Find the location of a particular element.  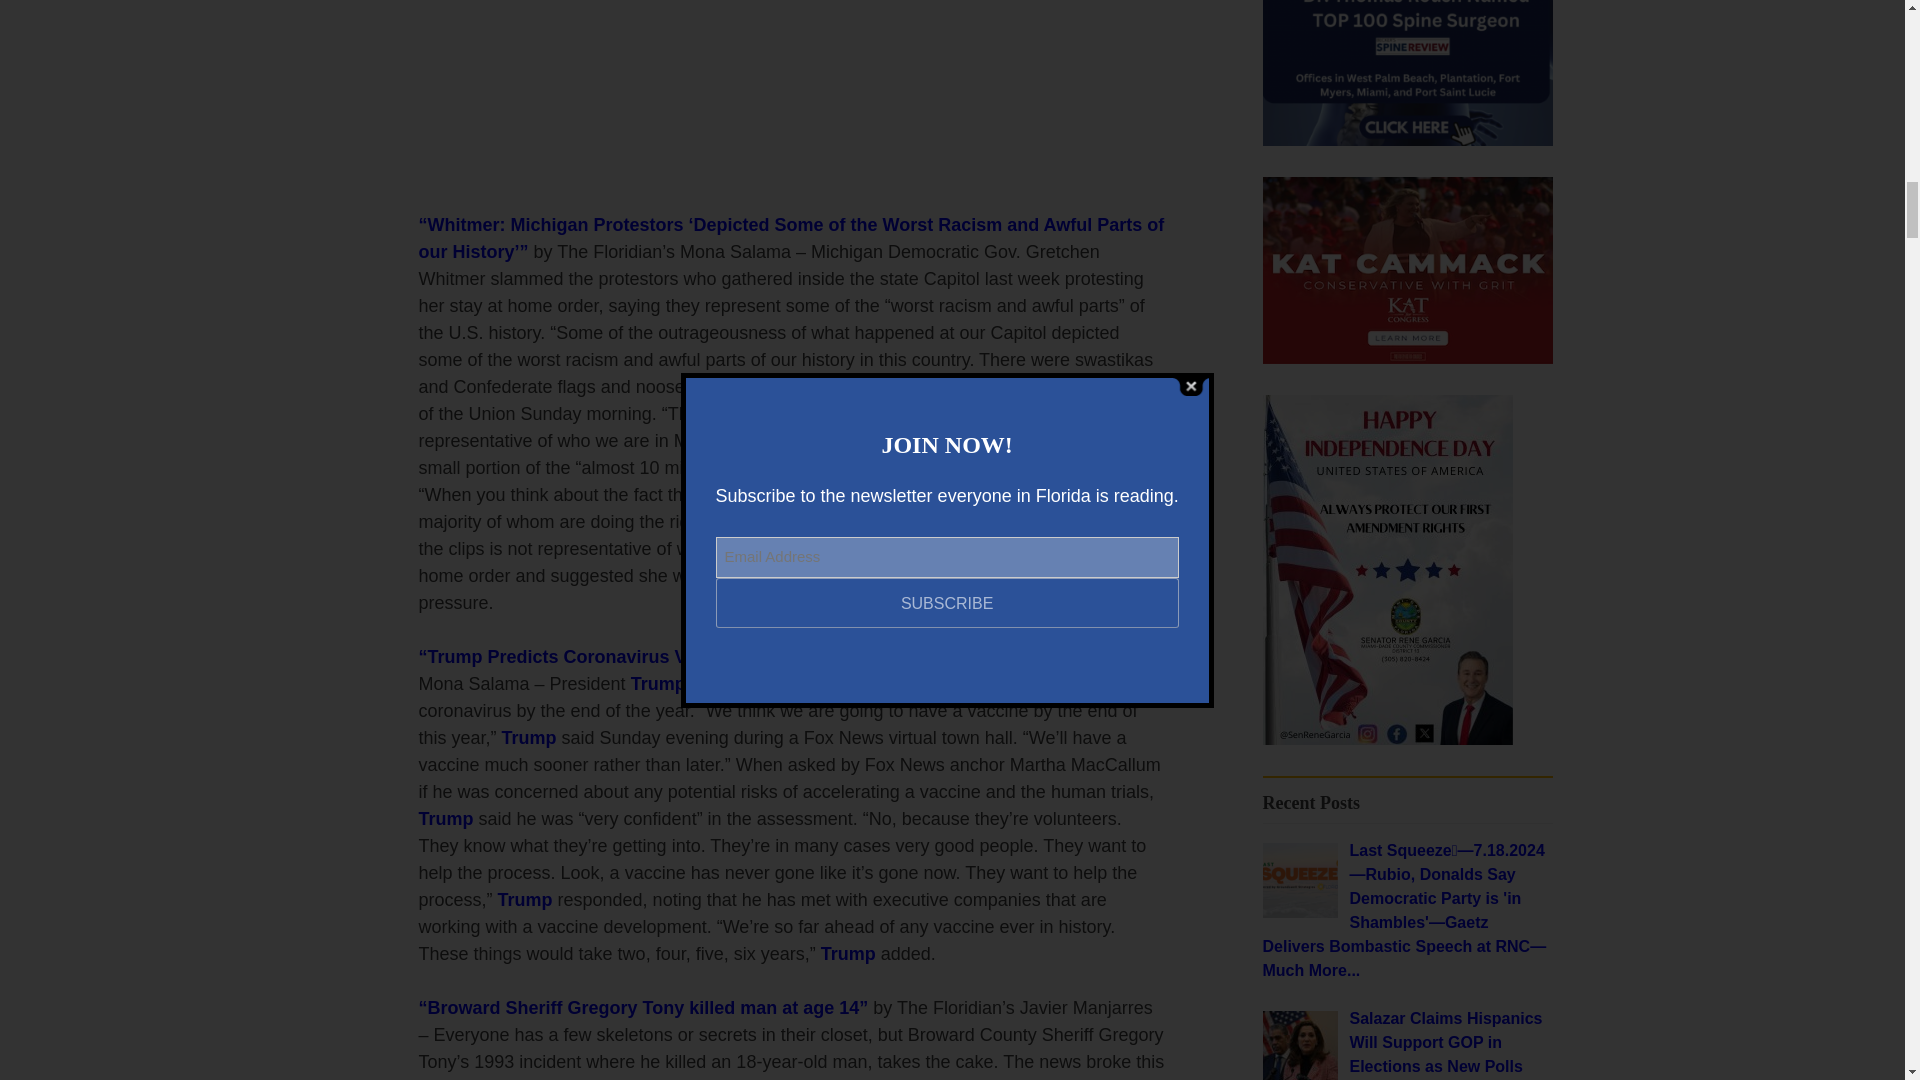

Partnering To Reduce Recidivism is located at coordinates (1406, 270).